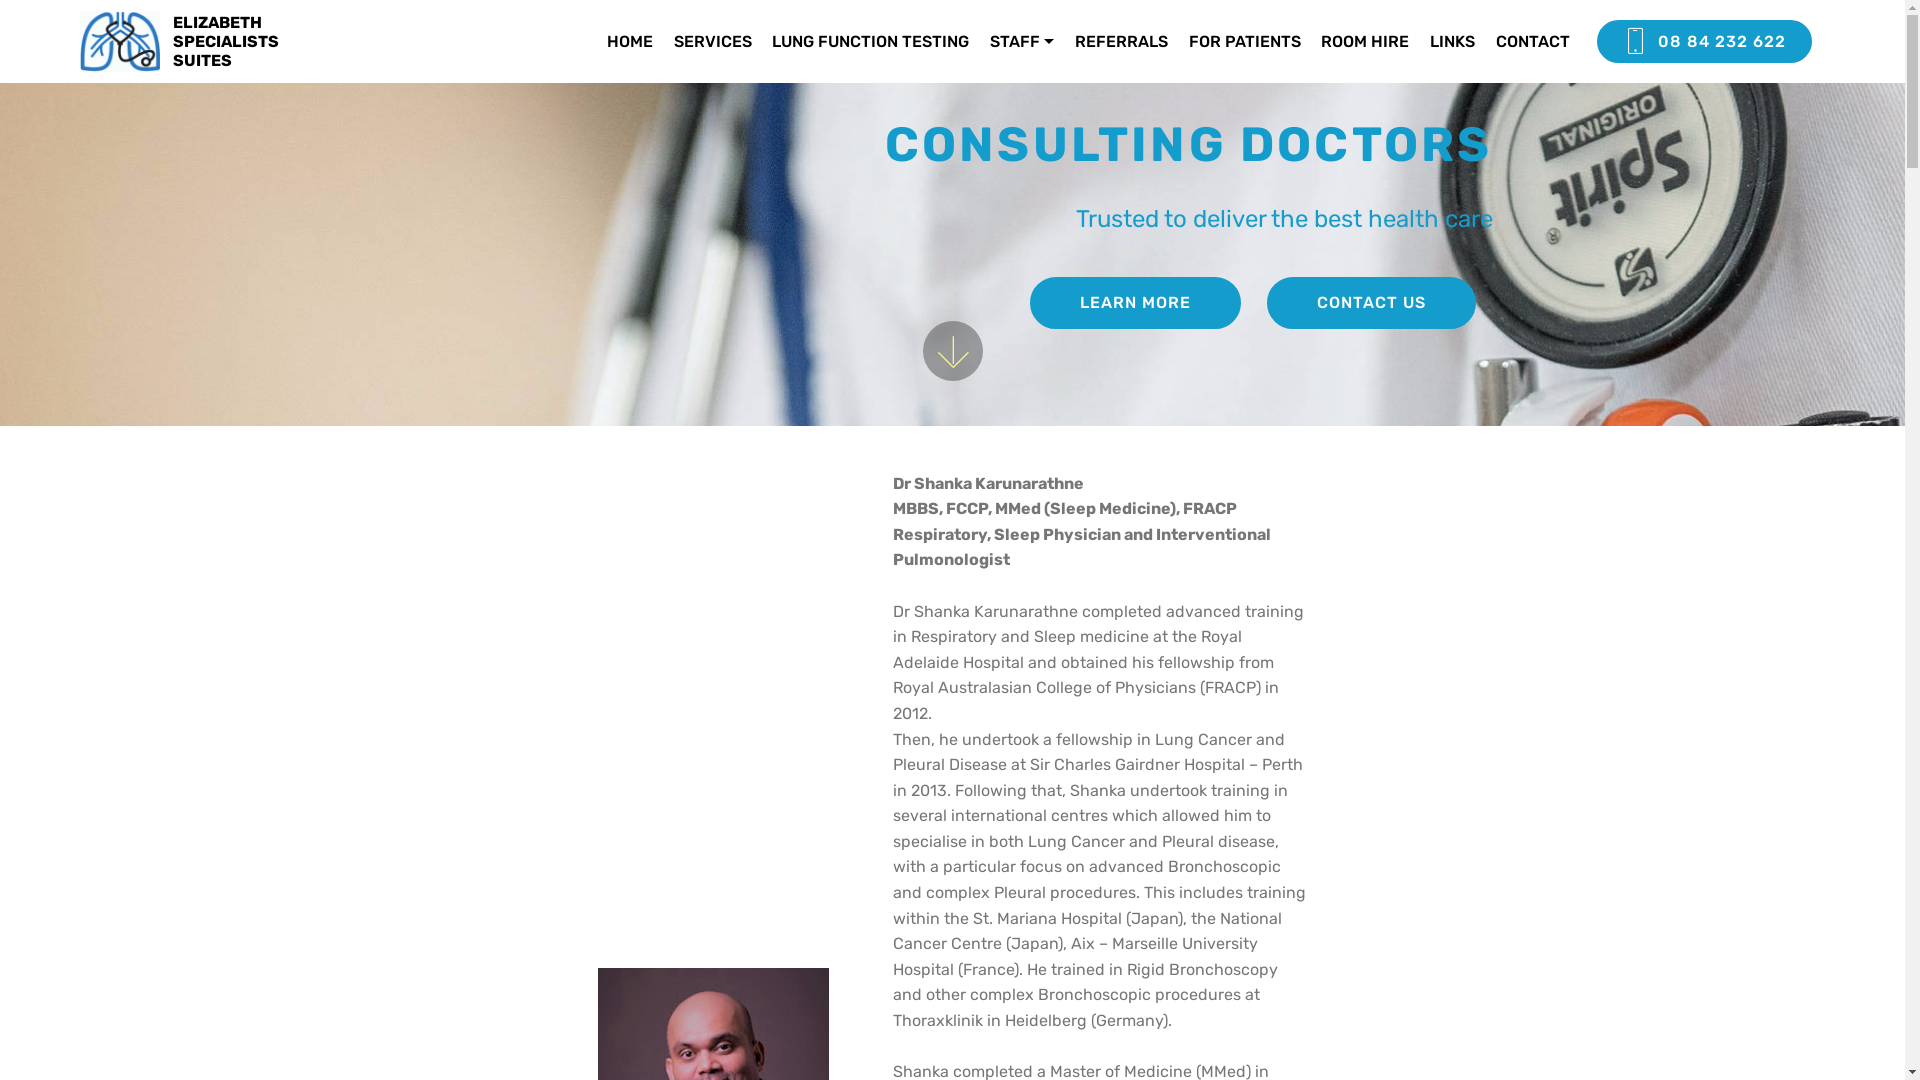  I want to click on LEARN MORE, so click(1136, 303).